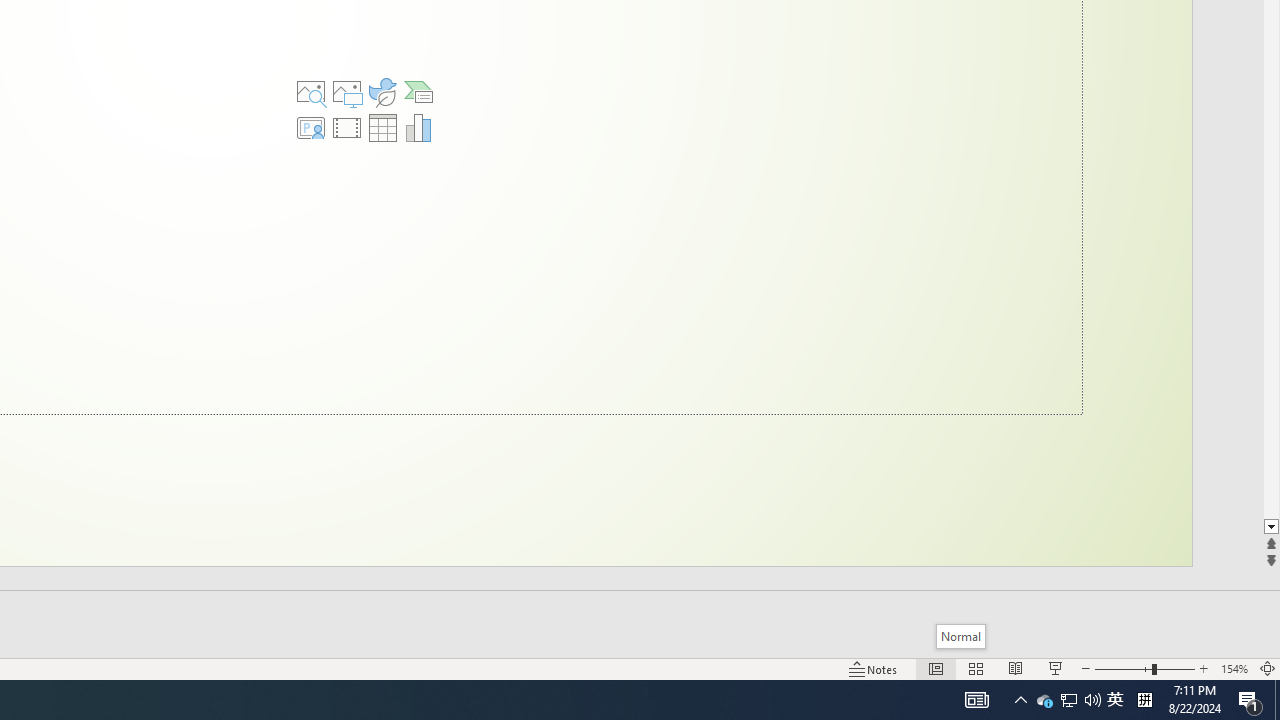 This screenshot has height=720, width=1280. I want to click on Insert Cameo, so click(310, 128).